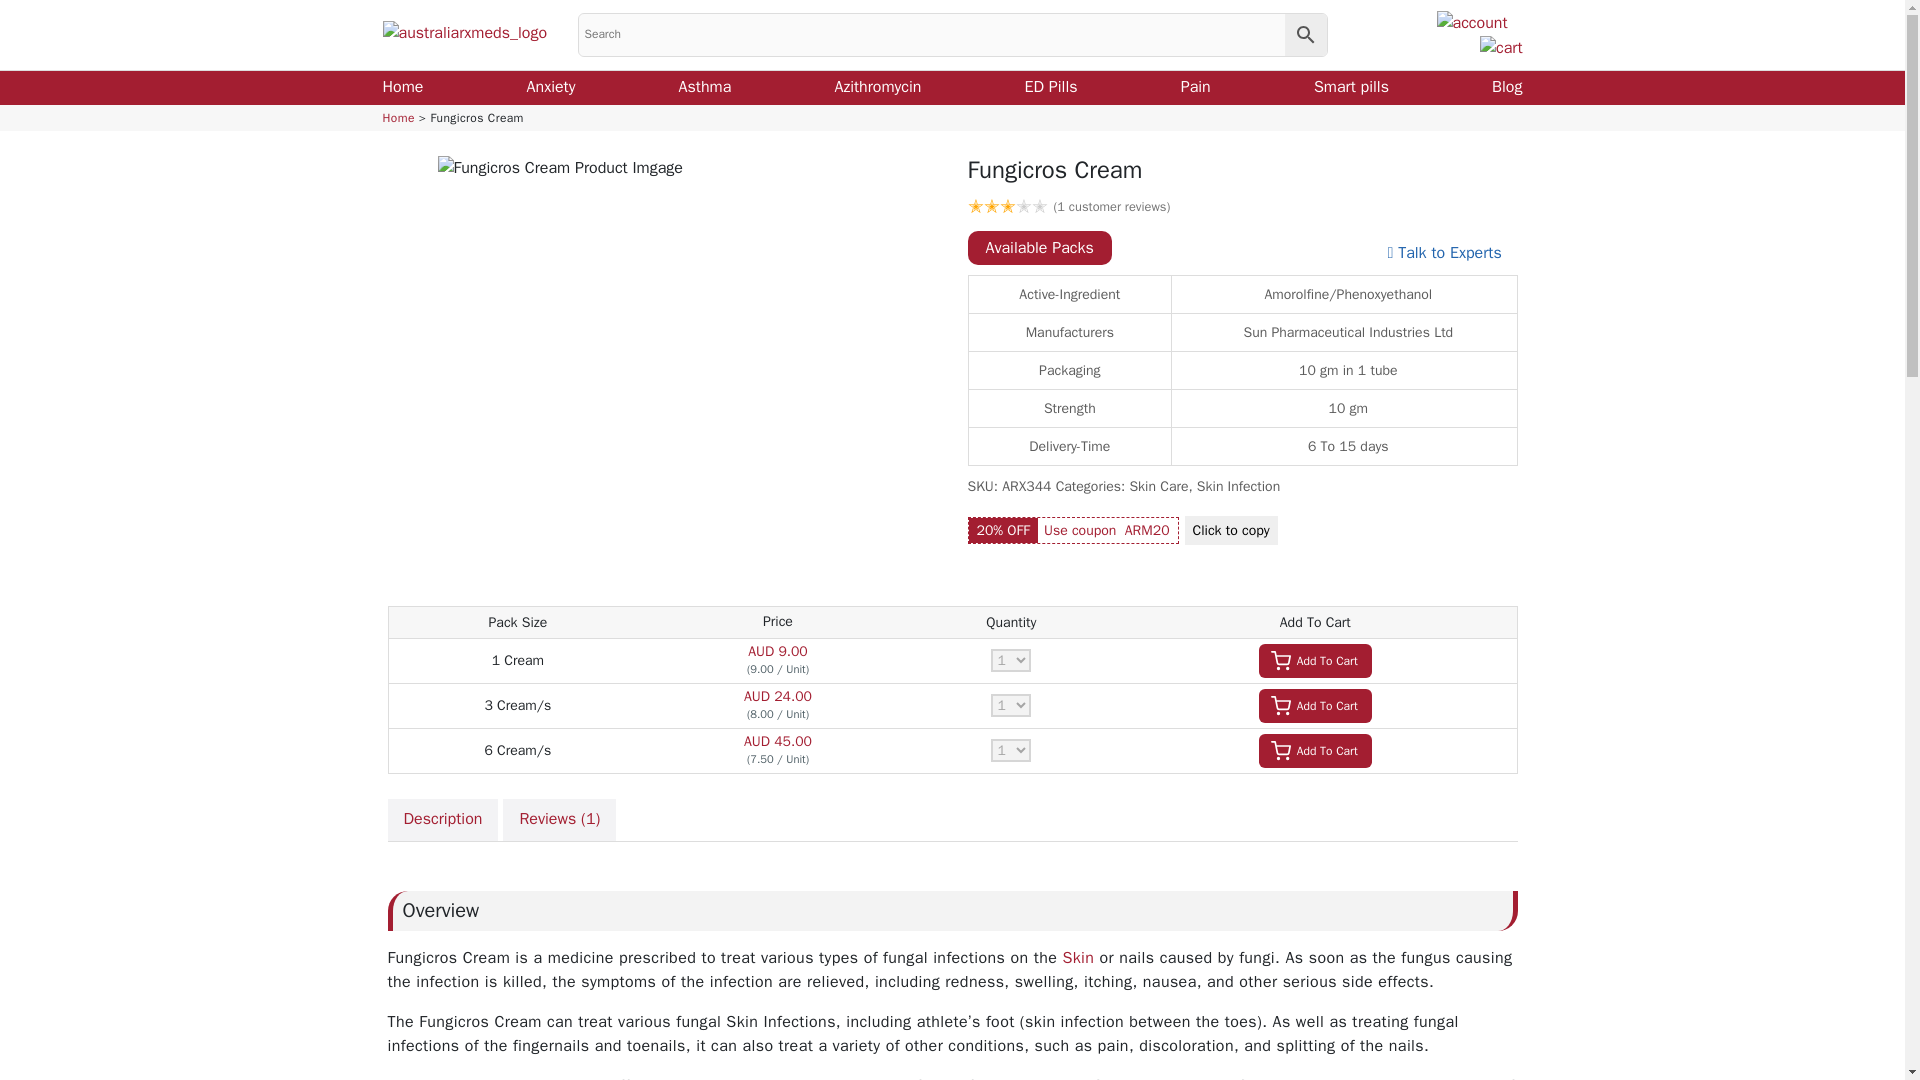 Image resolution: width=1920 pixels, height=1080 pixels. Describe the element at coordinates (1506, 86) in the screenshot. I see `Blog` at that location.